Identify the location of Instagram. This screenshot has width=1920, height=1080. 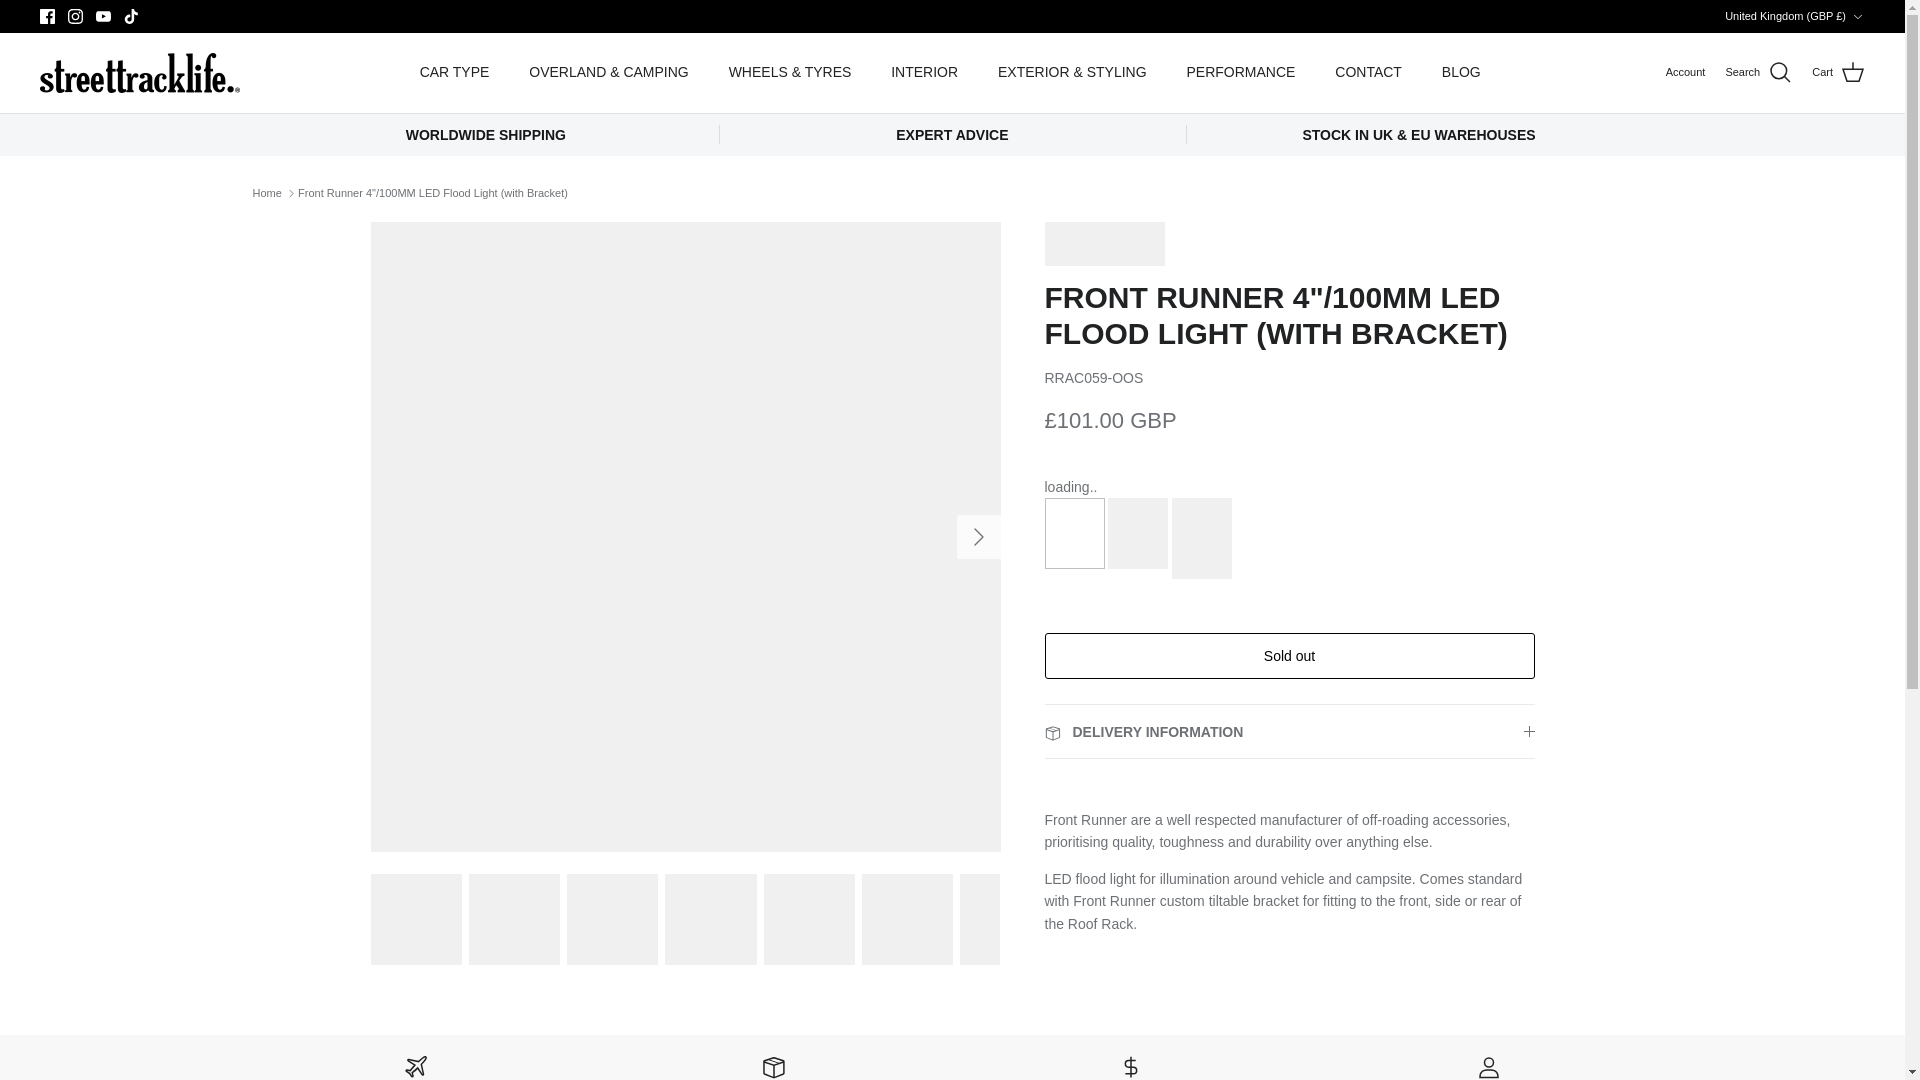
(74, 16).